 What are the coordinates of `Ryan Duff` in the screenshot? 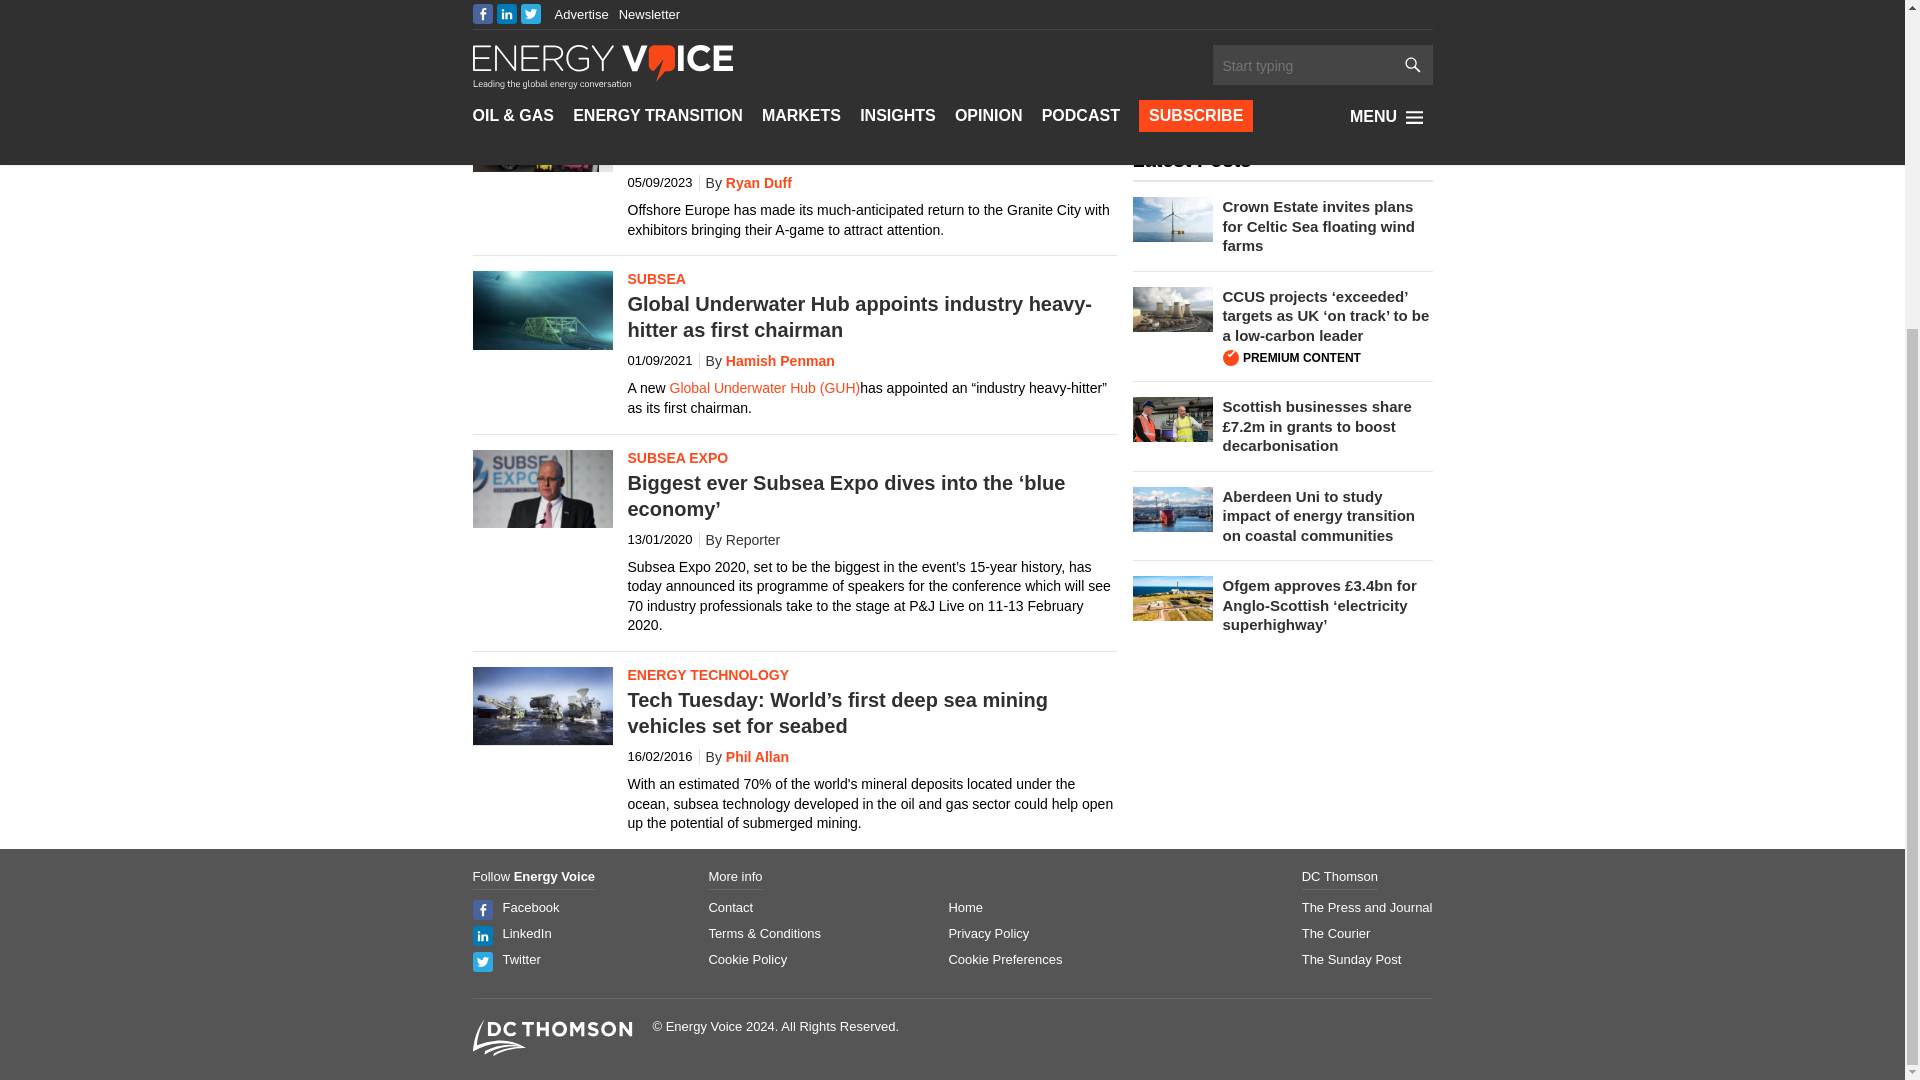 It's located at (744, 182).